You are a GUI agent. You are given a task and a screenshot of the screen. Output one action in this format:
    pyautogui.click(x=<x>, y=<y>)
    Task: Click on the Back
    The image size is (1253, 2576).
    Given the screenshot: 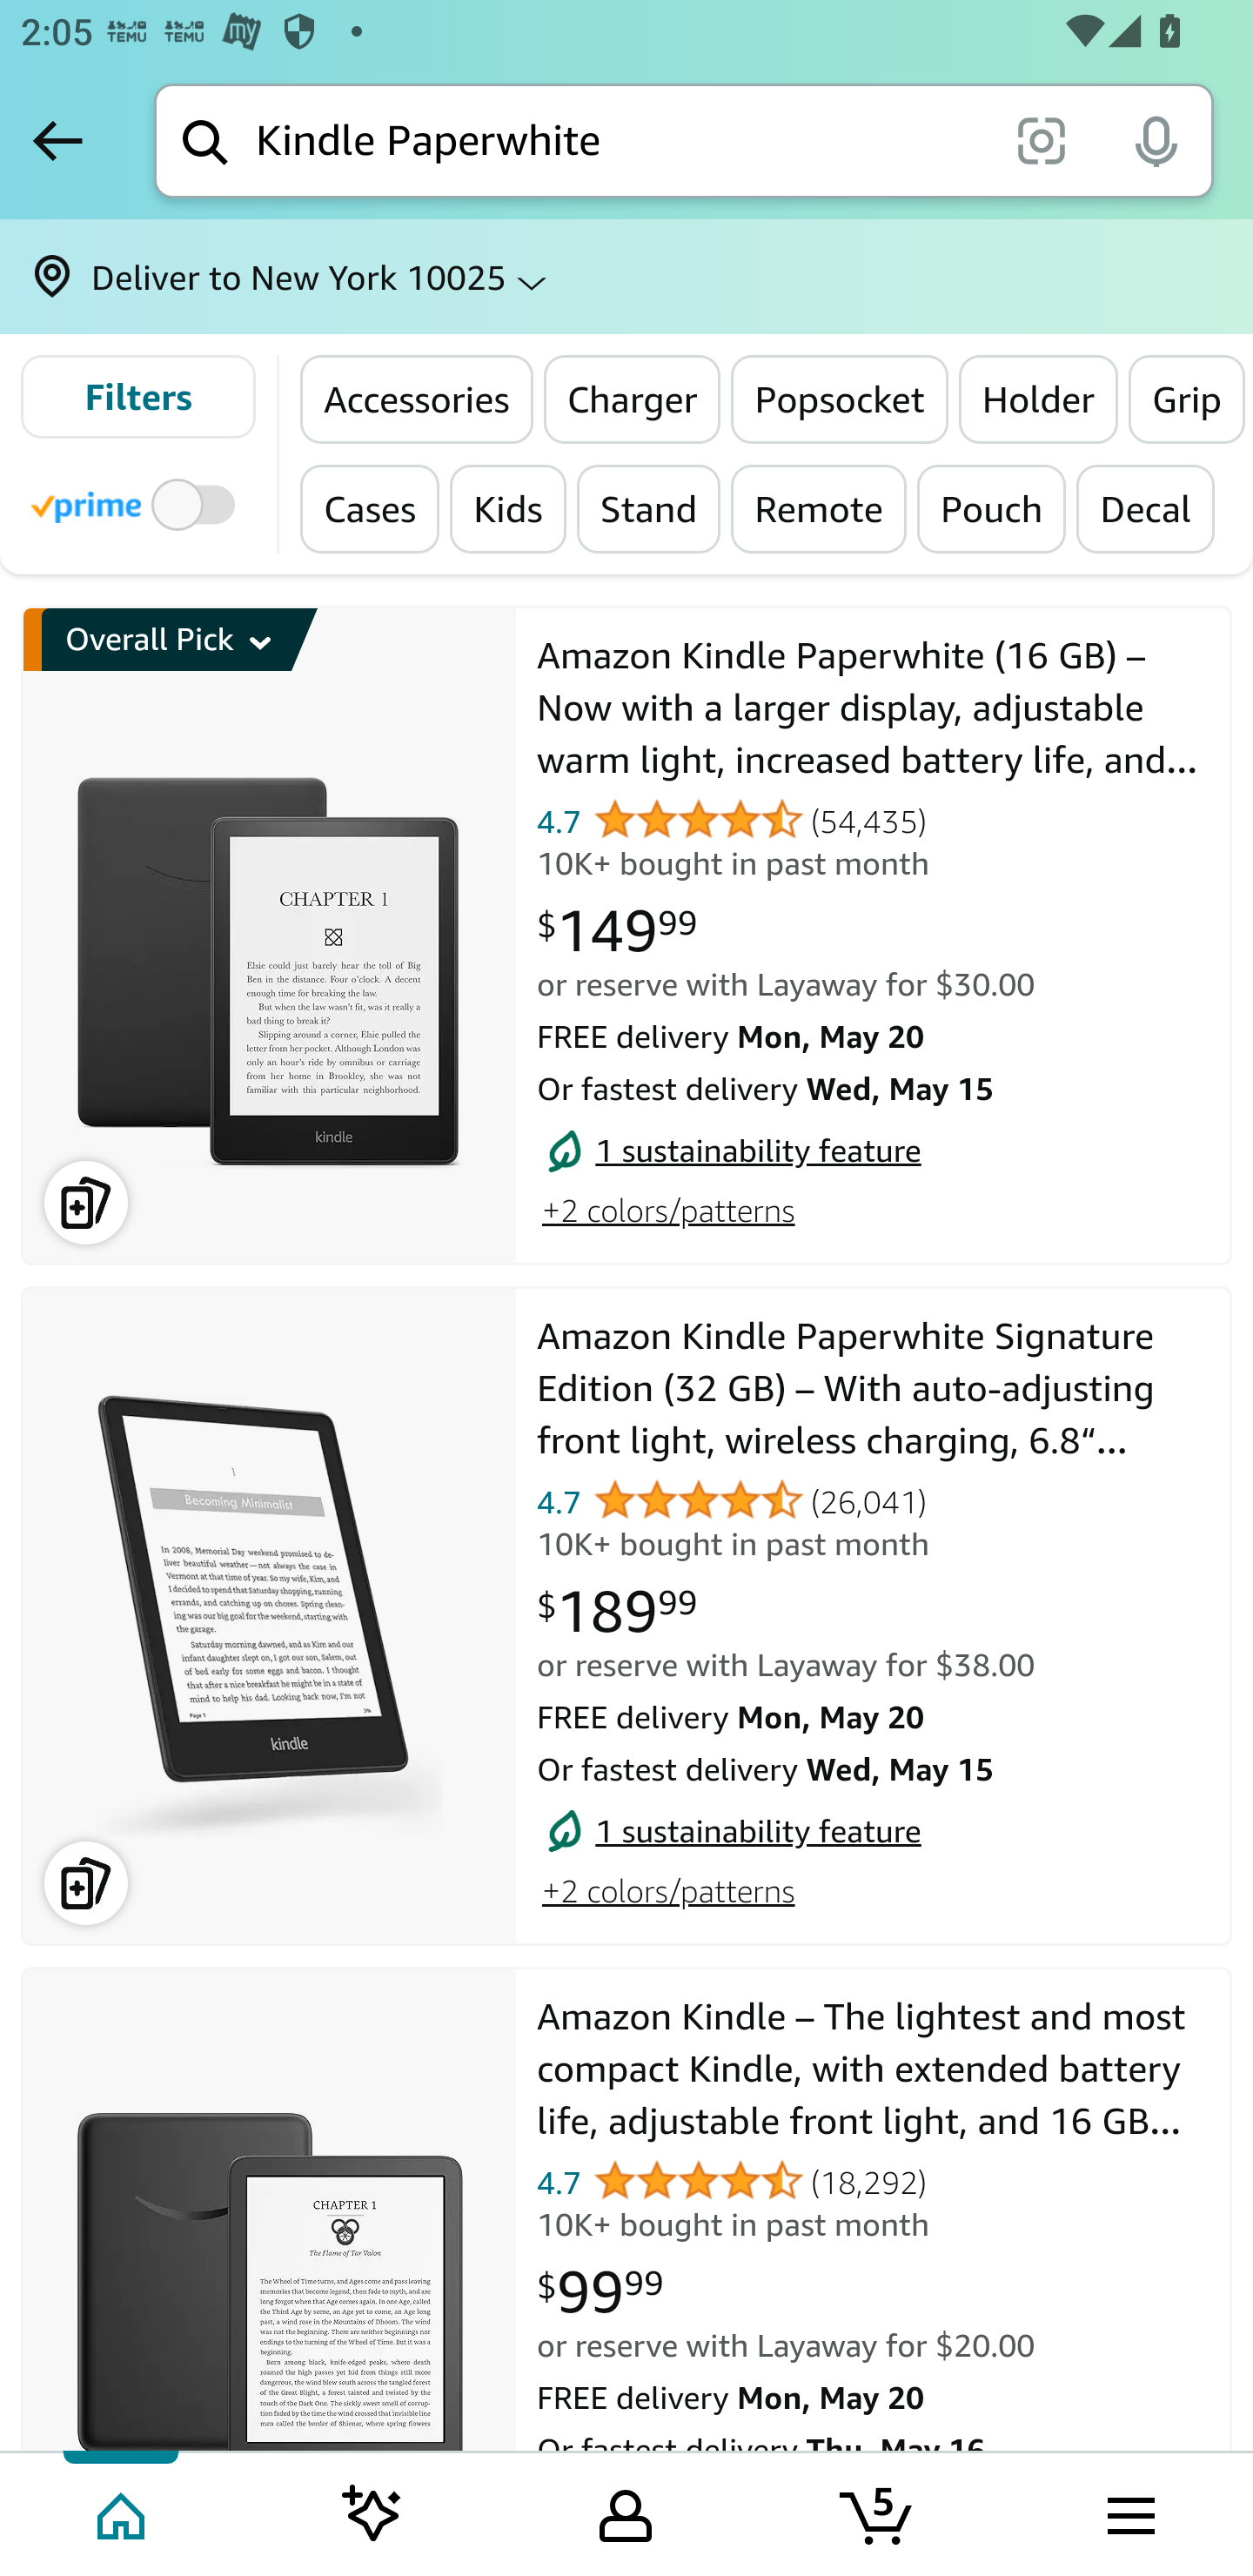 What is the action you would take?
    pyautogui.click(x=57, y=140)
    